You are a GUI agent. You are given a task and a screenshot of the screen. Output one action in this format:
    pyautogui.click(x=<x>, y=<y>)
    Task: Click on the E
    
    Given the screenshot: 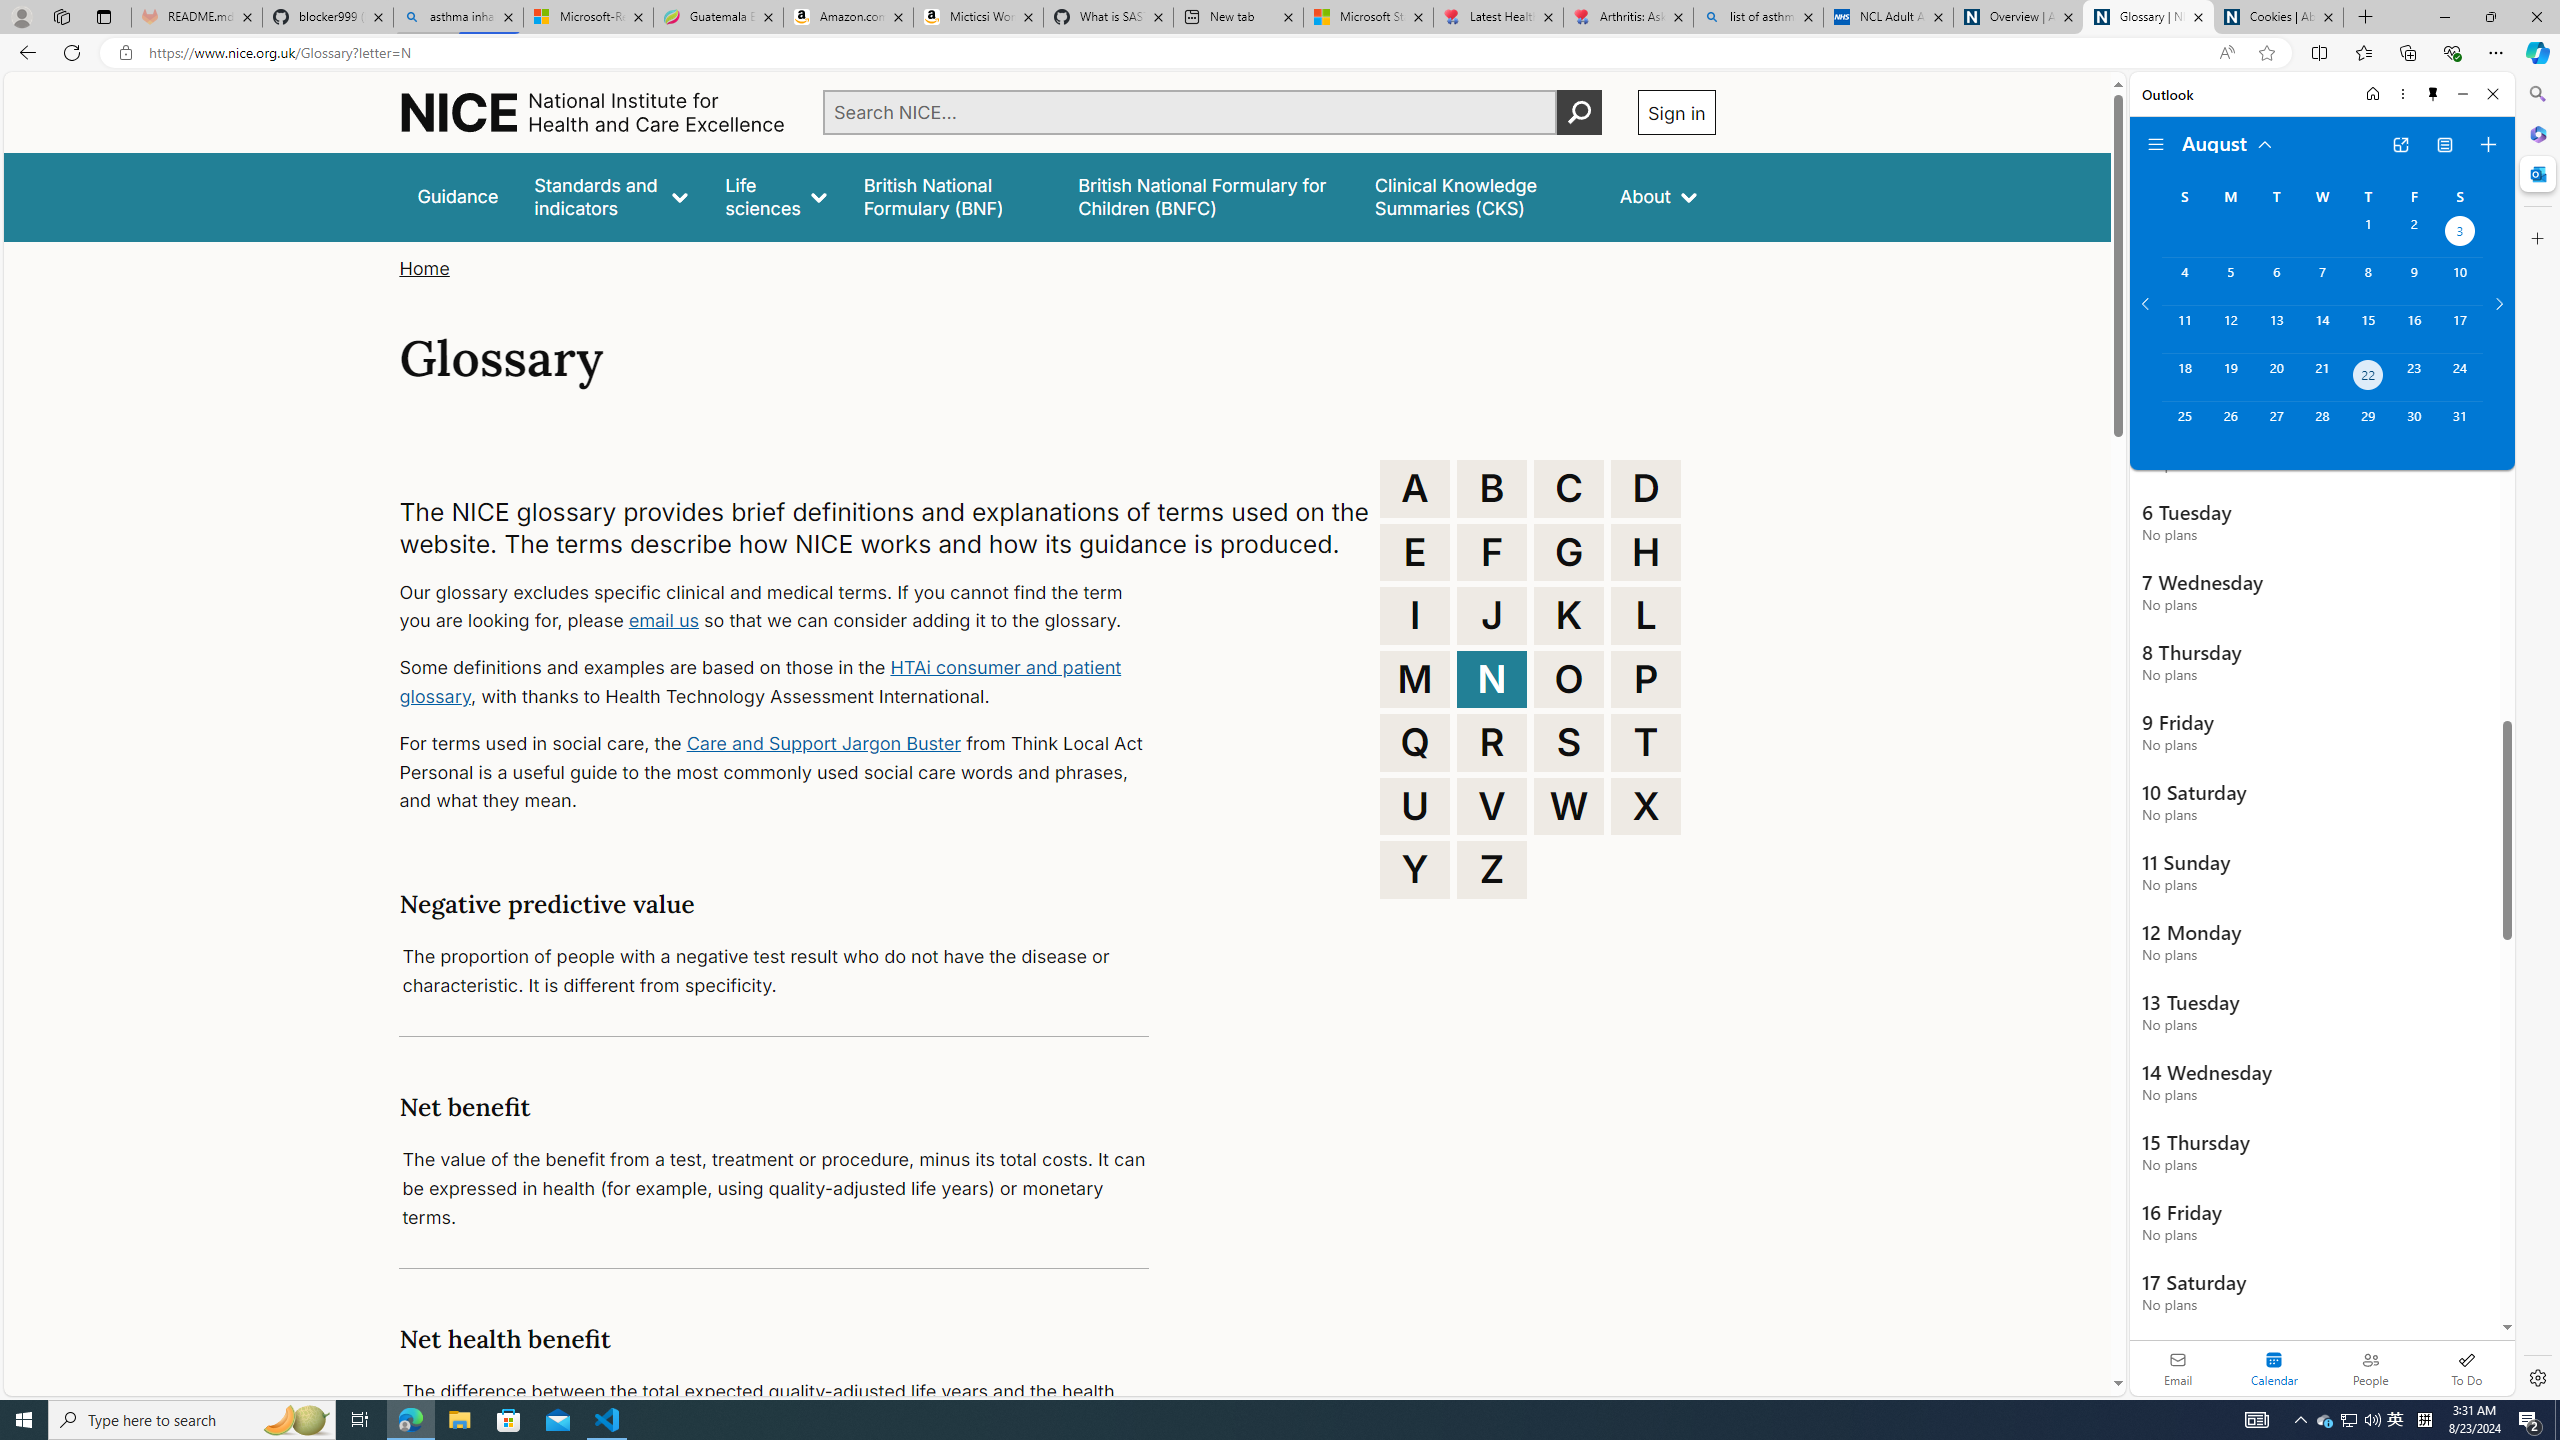 What is the action you would take?
    pyautogui.click(x=1415, y=552)
    